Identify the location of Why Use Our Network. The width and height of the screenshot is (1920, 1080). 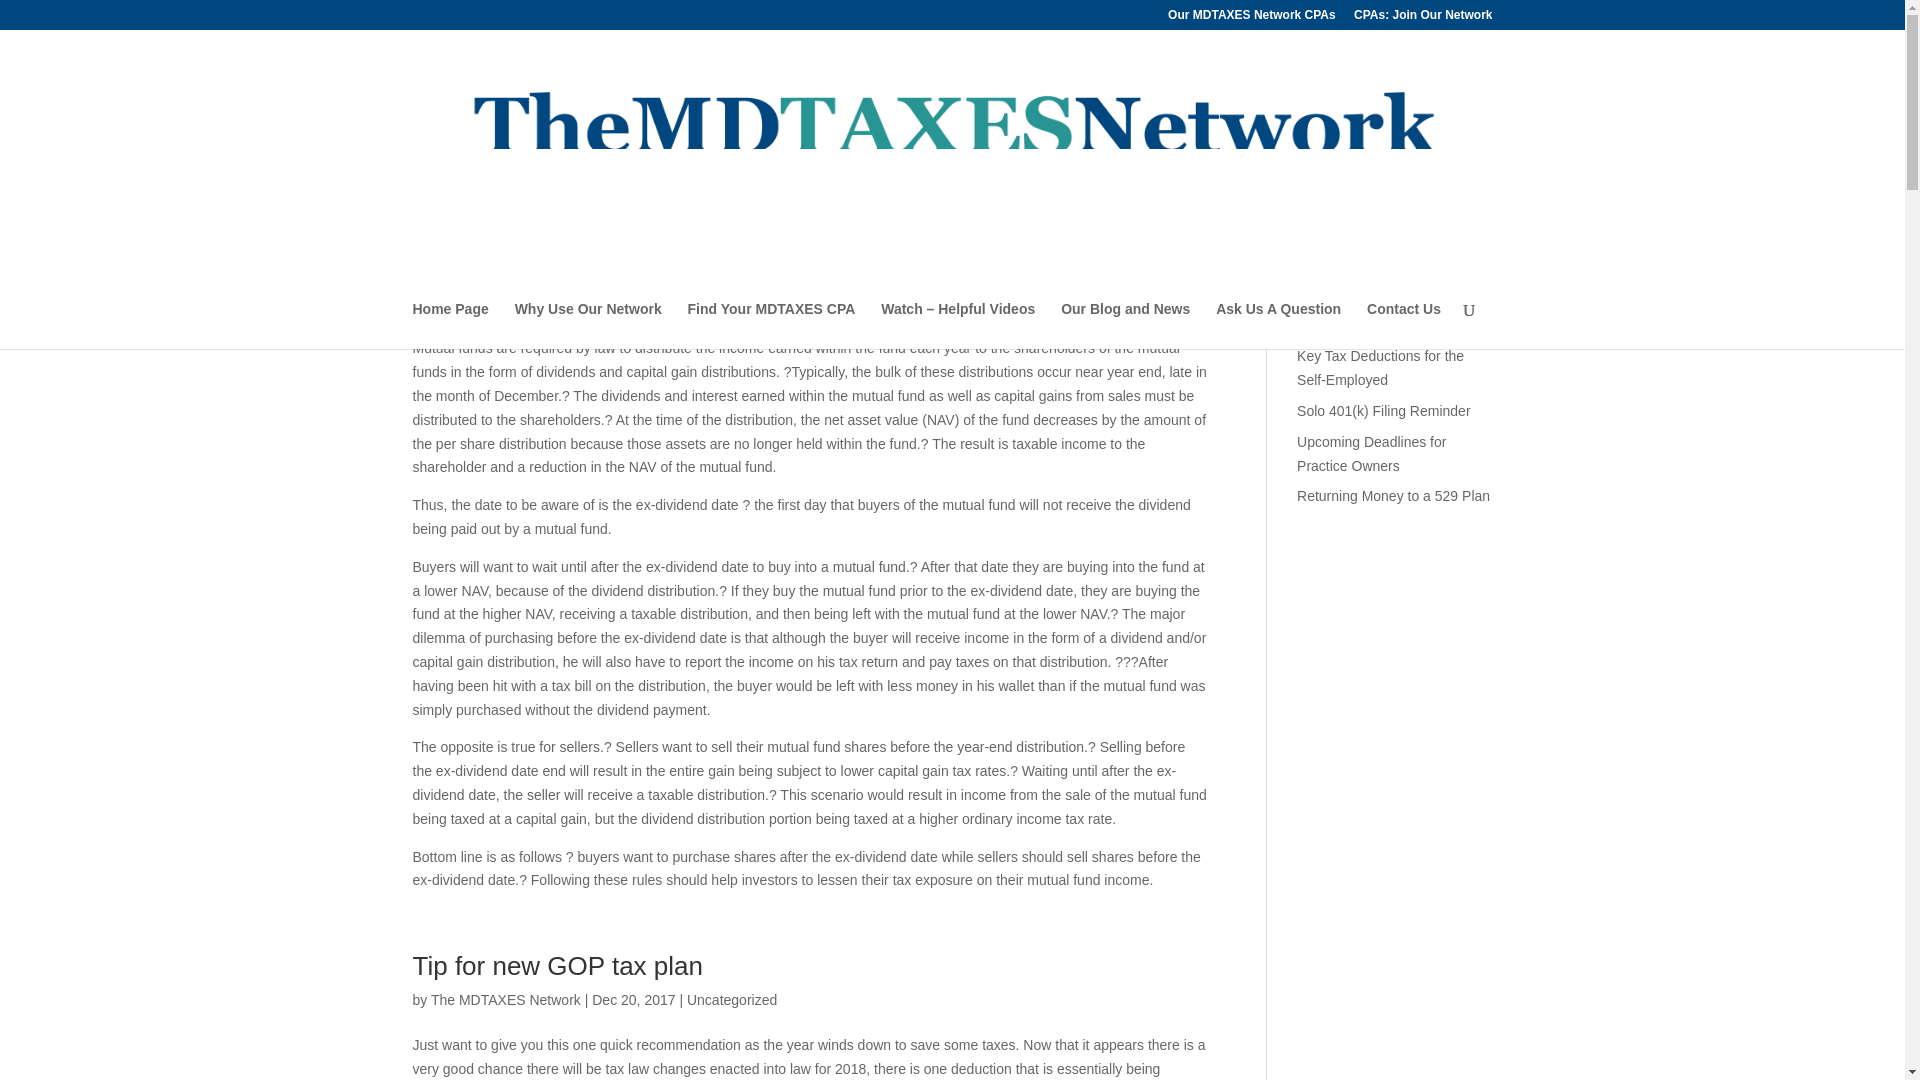
(588, 325).